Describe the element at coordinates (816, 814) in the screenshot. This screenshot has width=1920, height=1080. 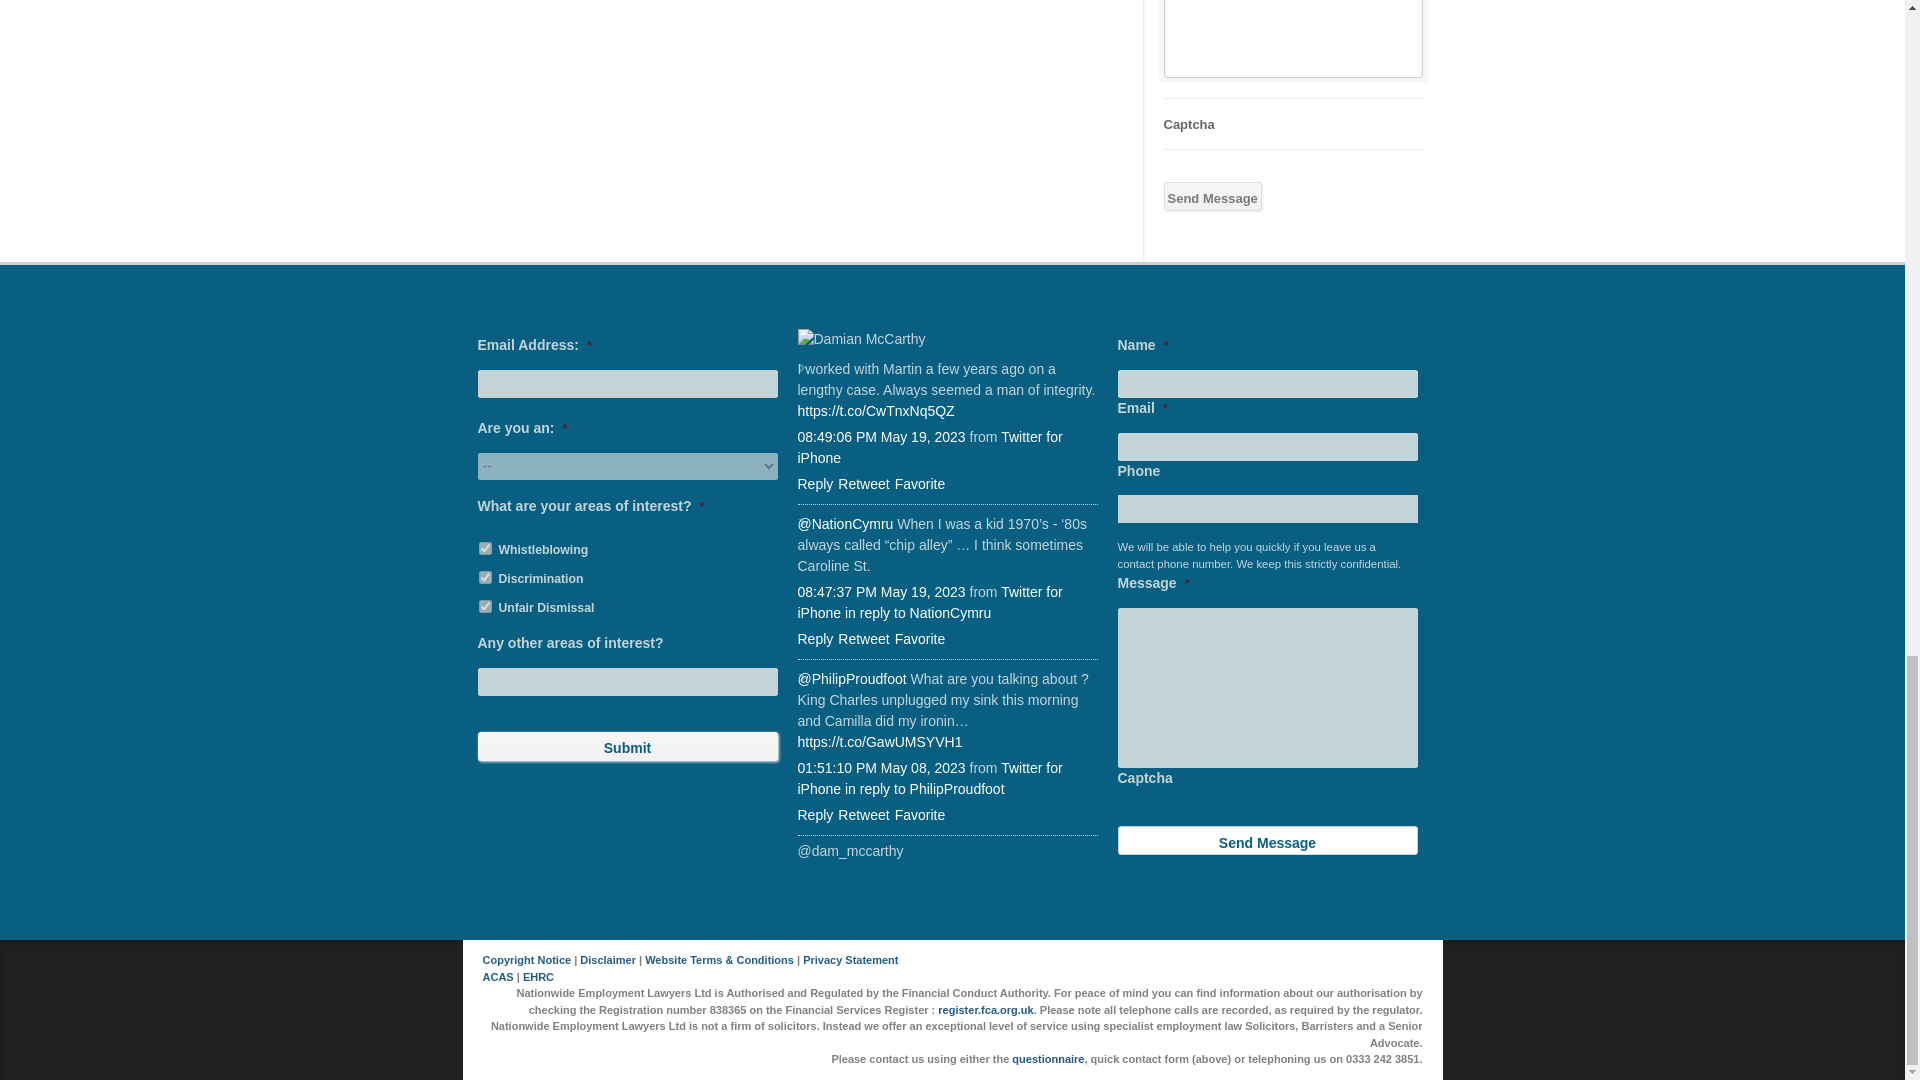
I see `Reply` at that location.